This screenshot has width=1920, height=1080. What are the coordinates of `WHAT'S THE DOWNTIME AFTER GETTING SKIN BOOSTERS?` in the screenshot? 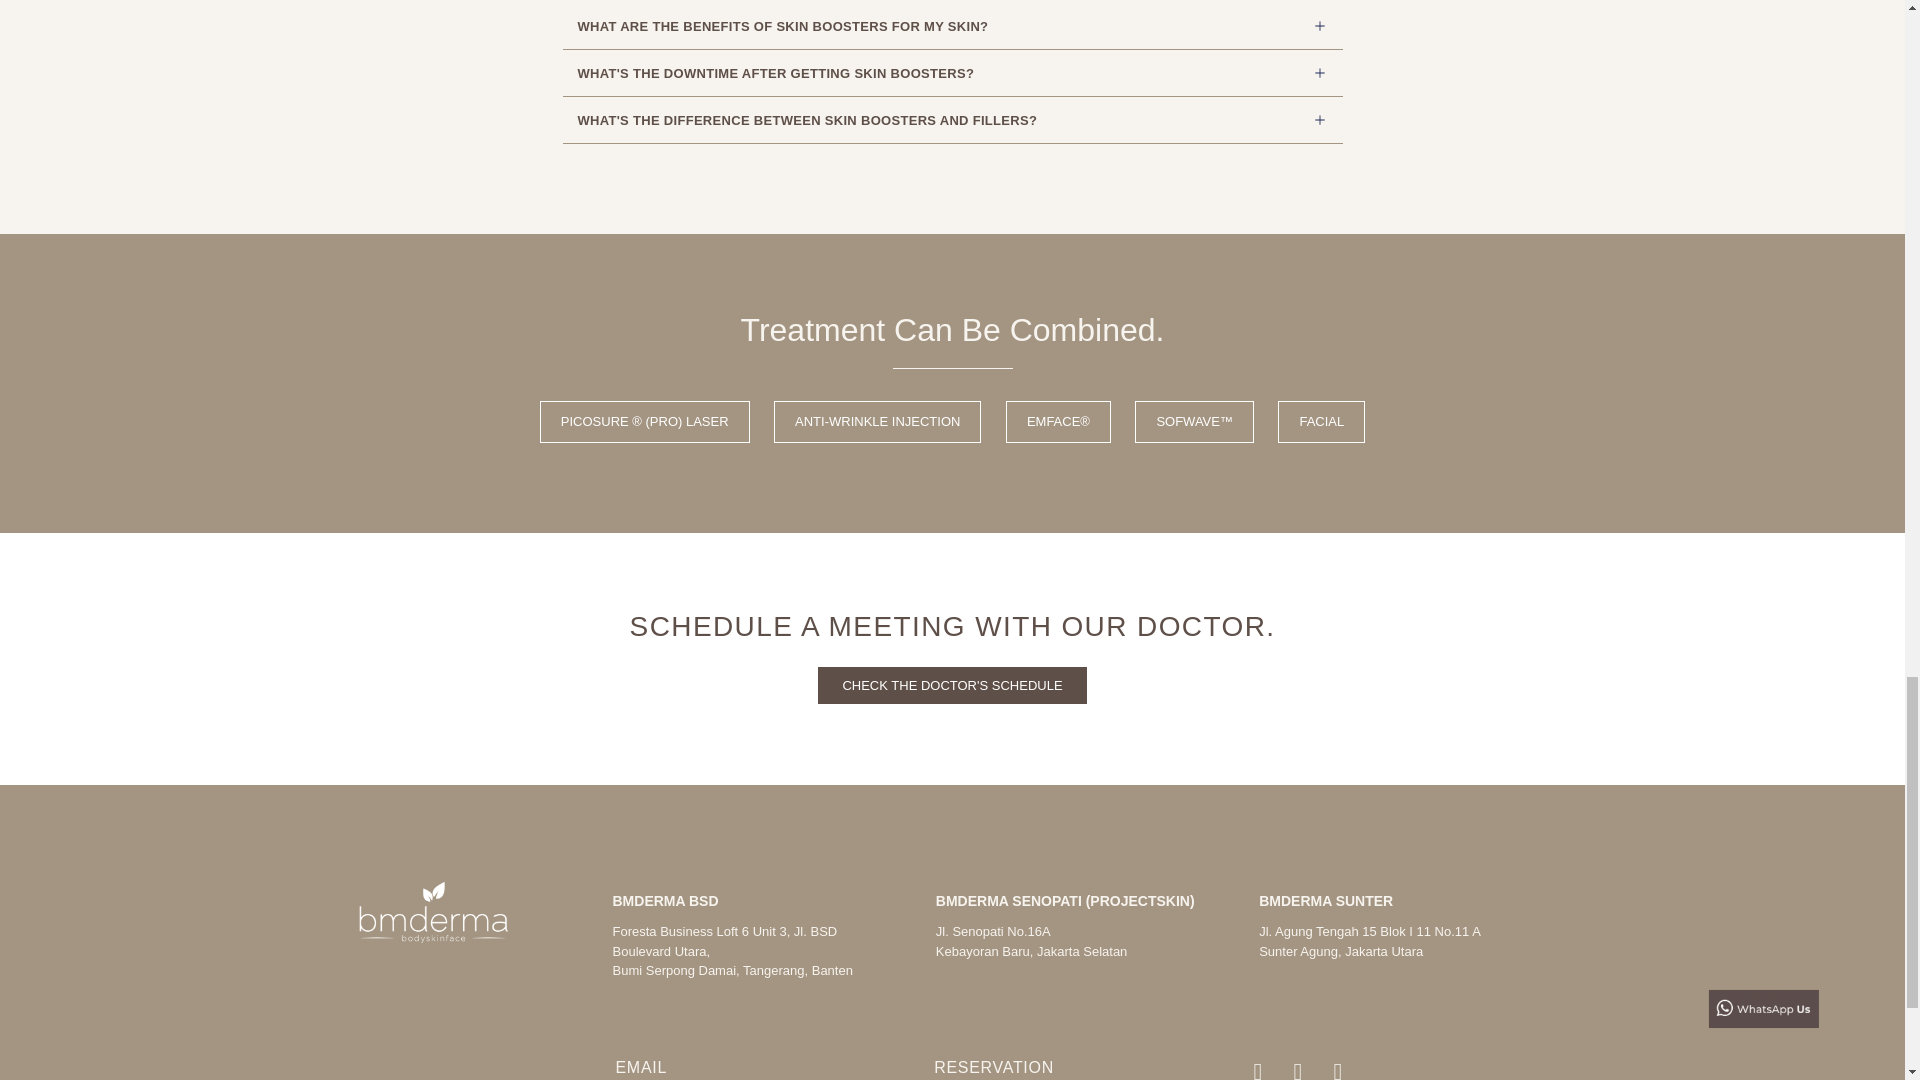 It's located at (776, 73).